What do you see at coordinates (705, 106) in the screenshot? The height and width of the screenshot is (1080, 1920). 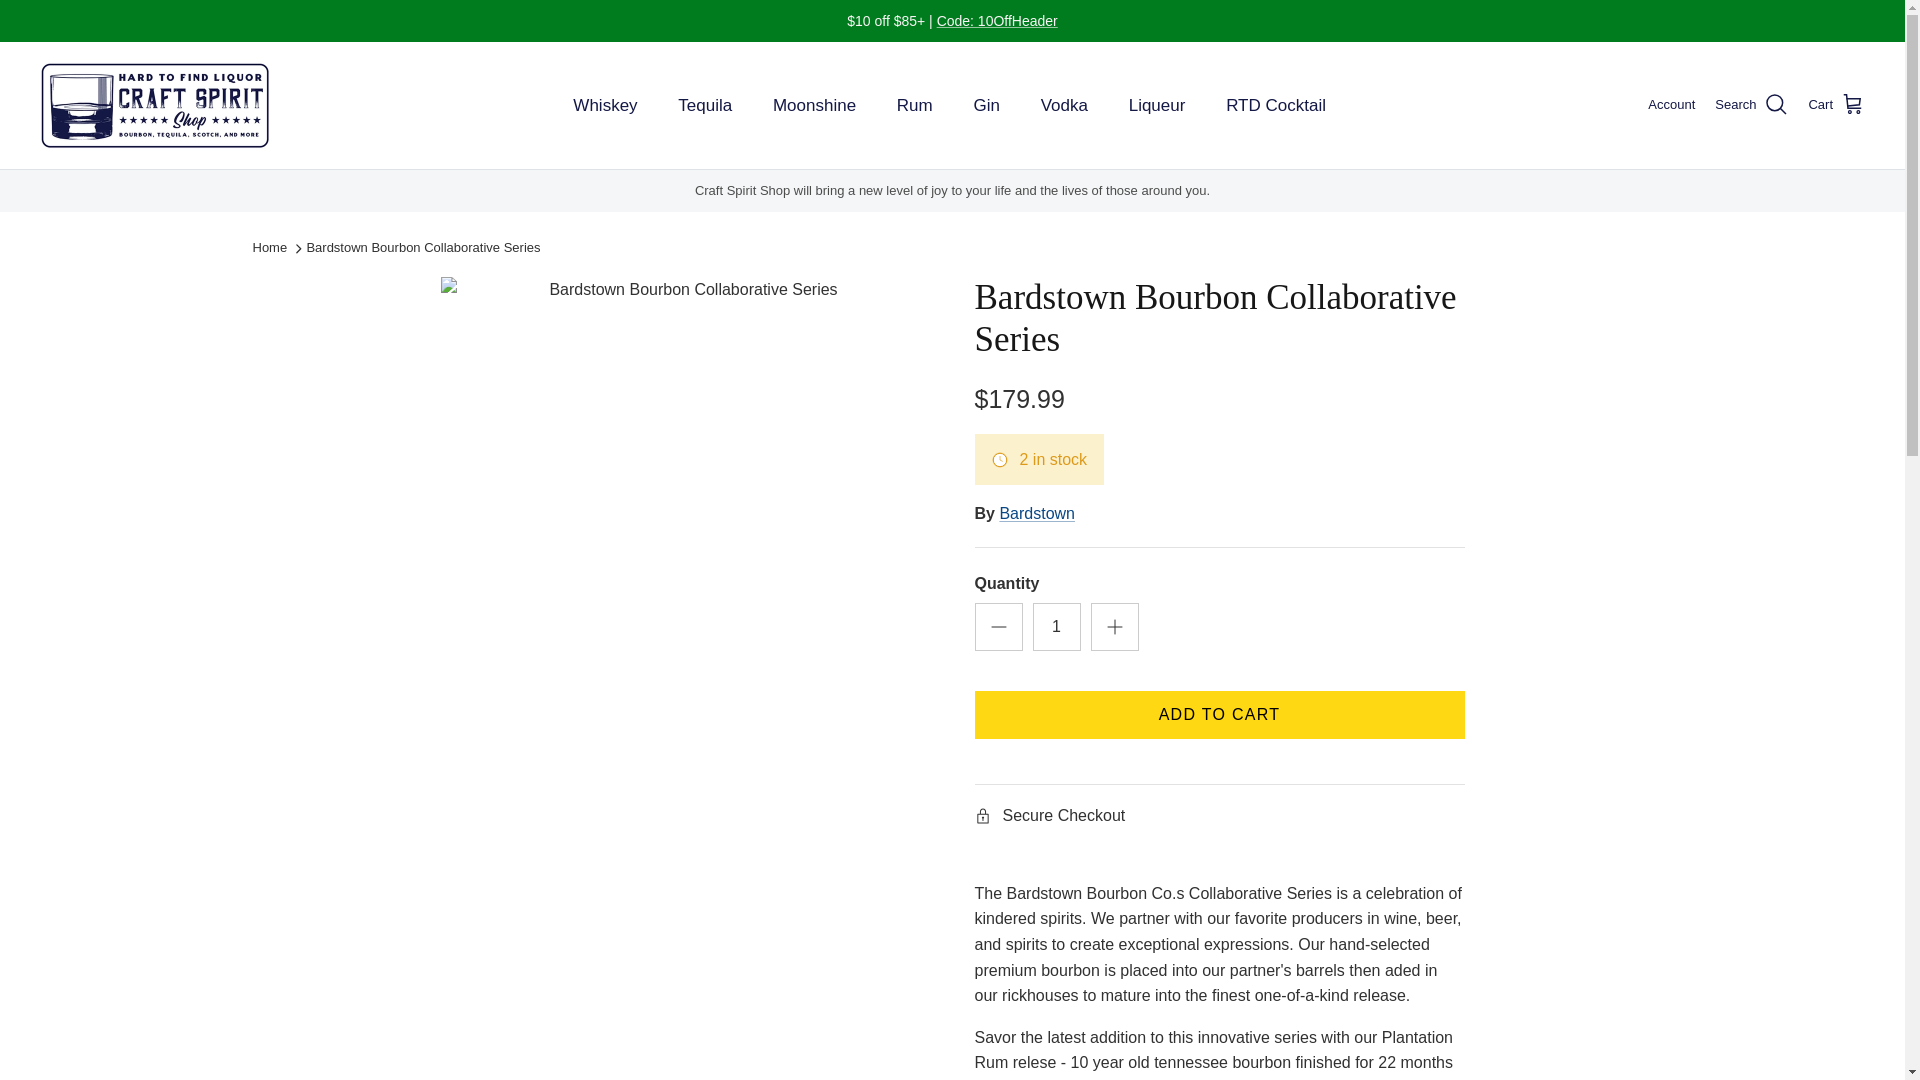 I see `Tequila` at bounding box center [705, 106].